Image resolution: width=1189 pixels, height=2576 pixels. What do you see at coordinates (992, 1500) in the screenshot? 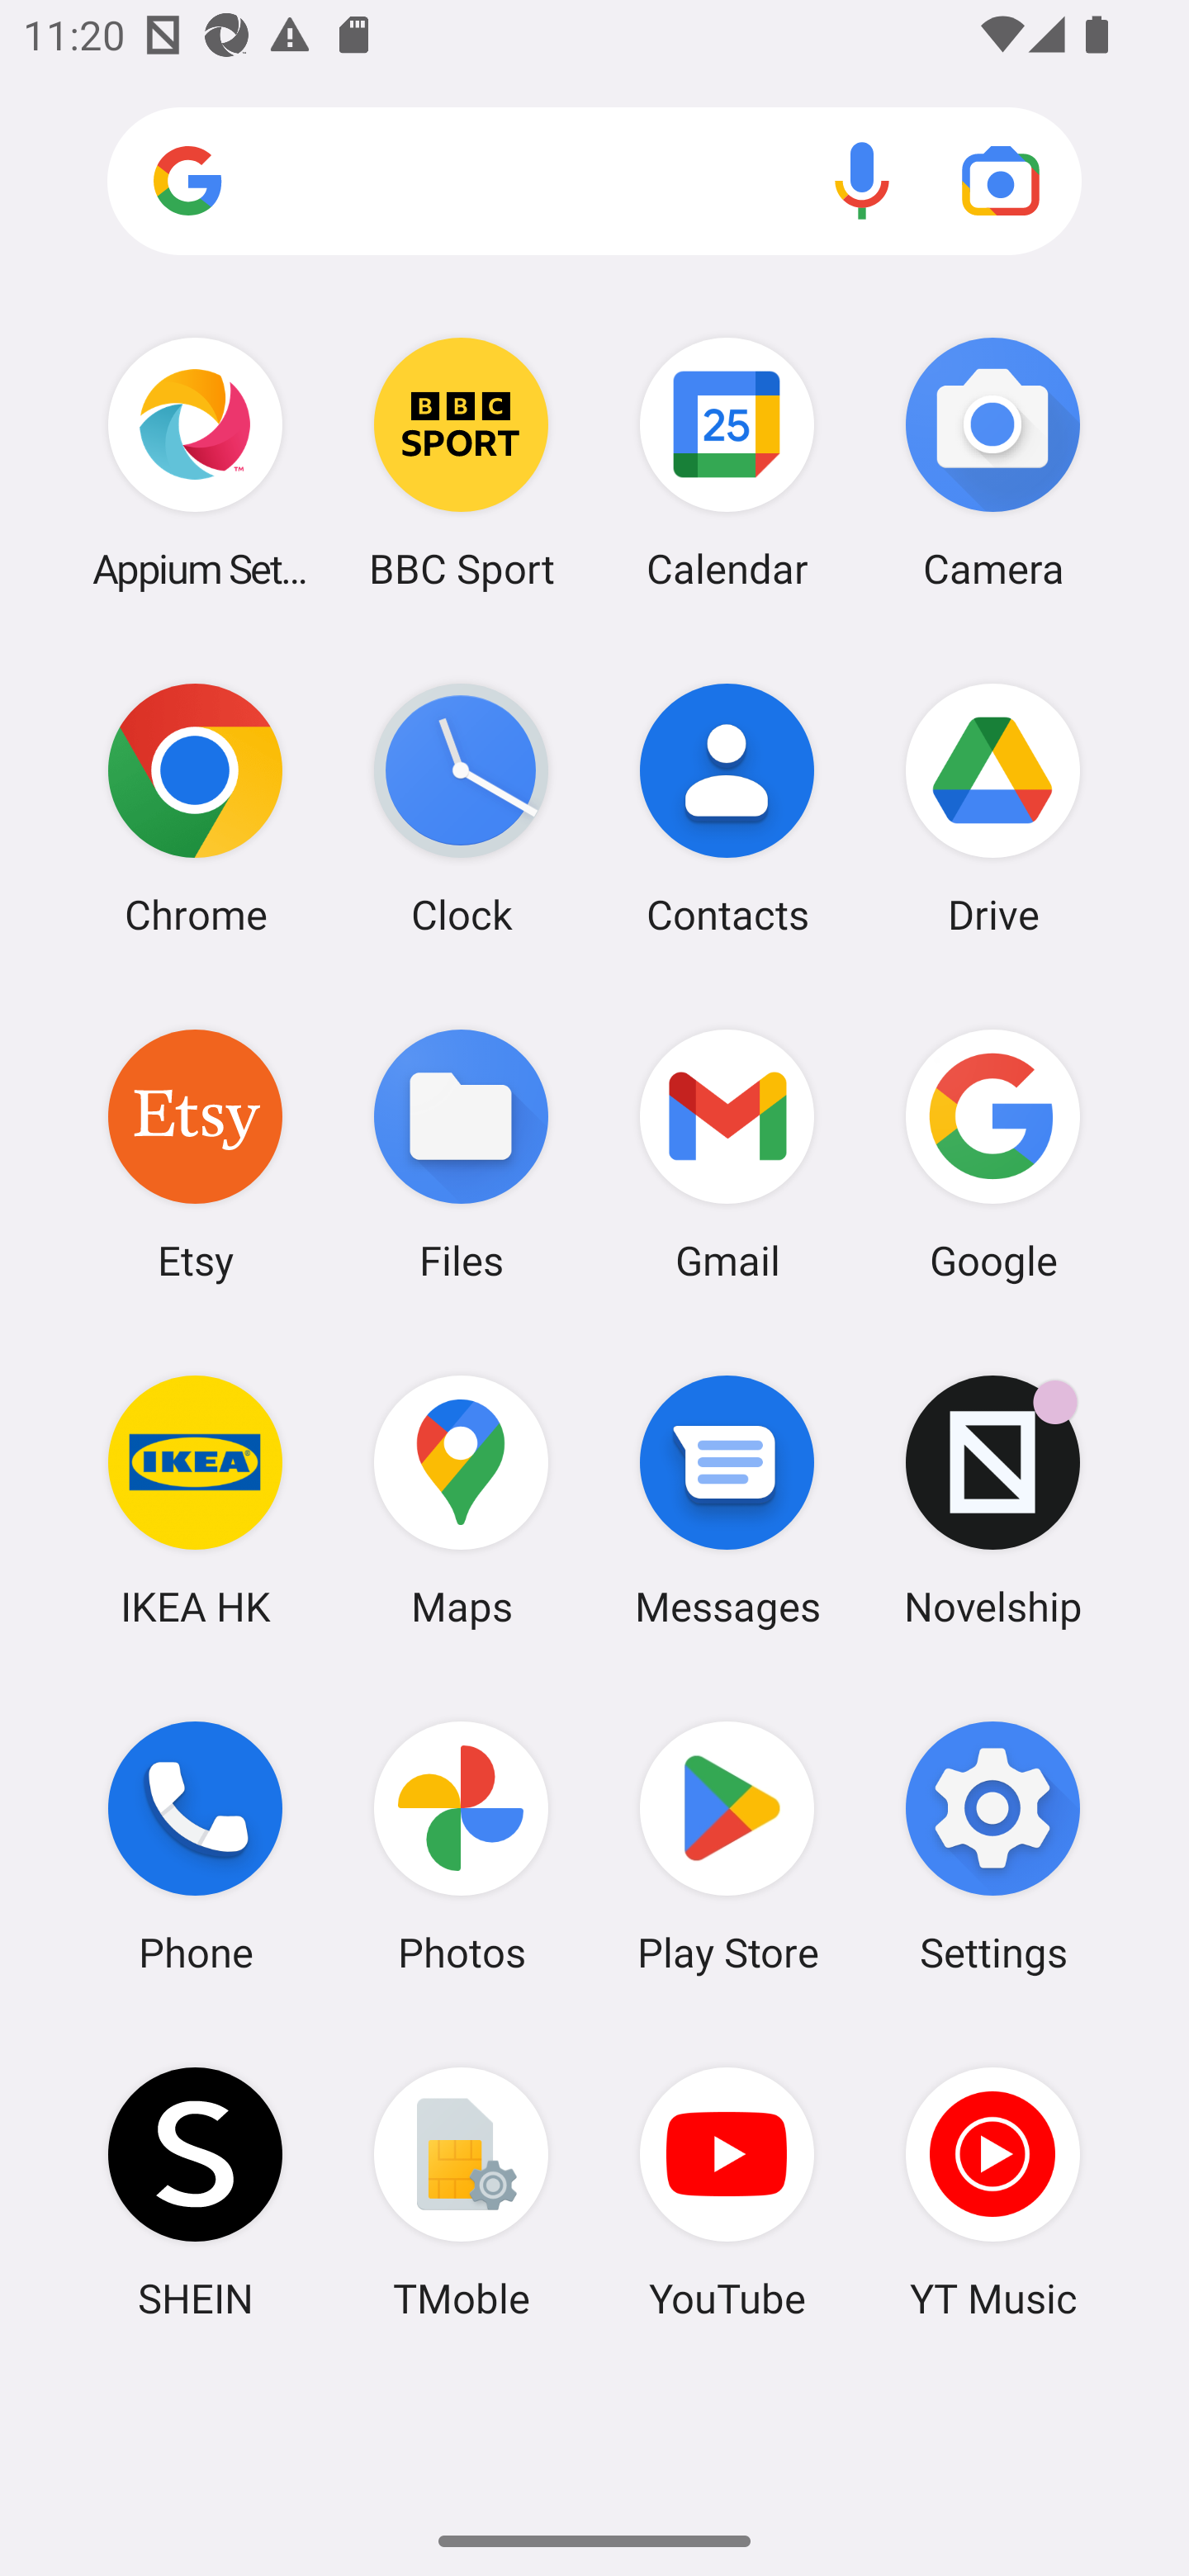
I see `Novelship Novelship has 4 notifications` at bounding box center [992, 1500].